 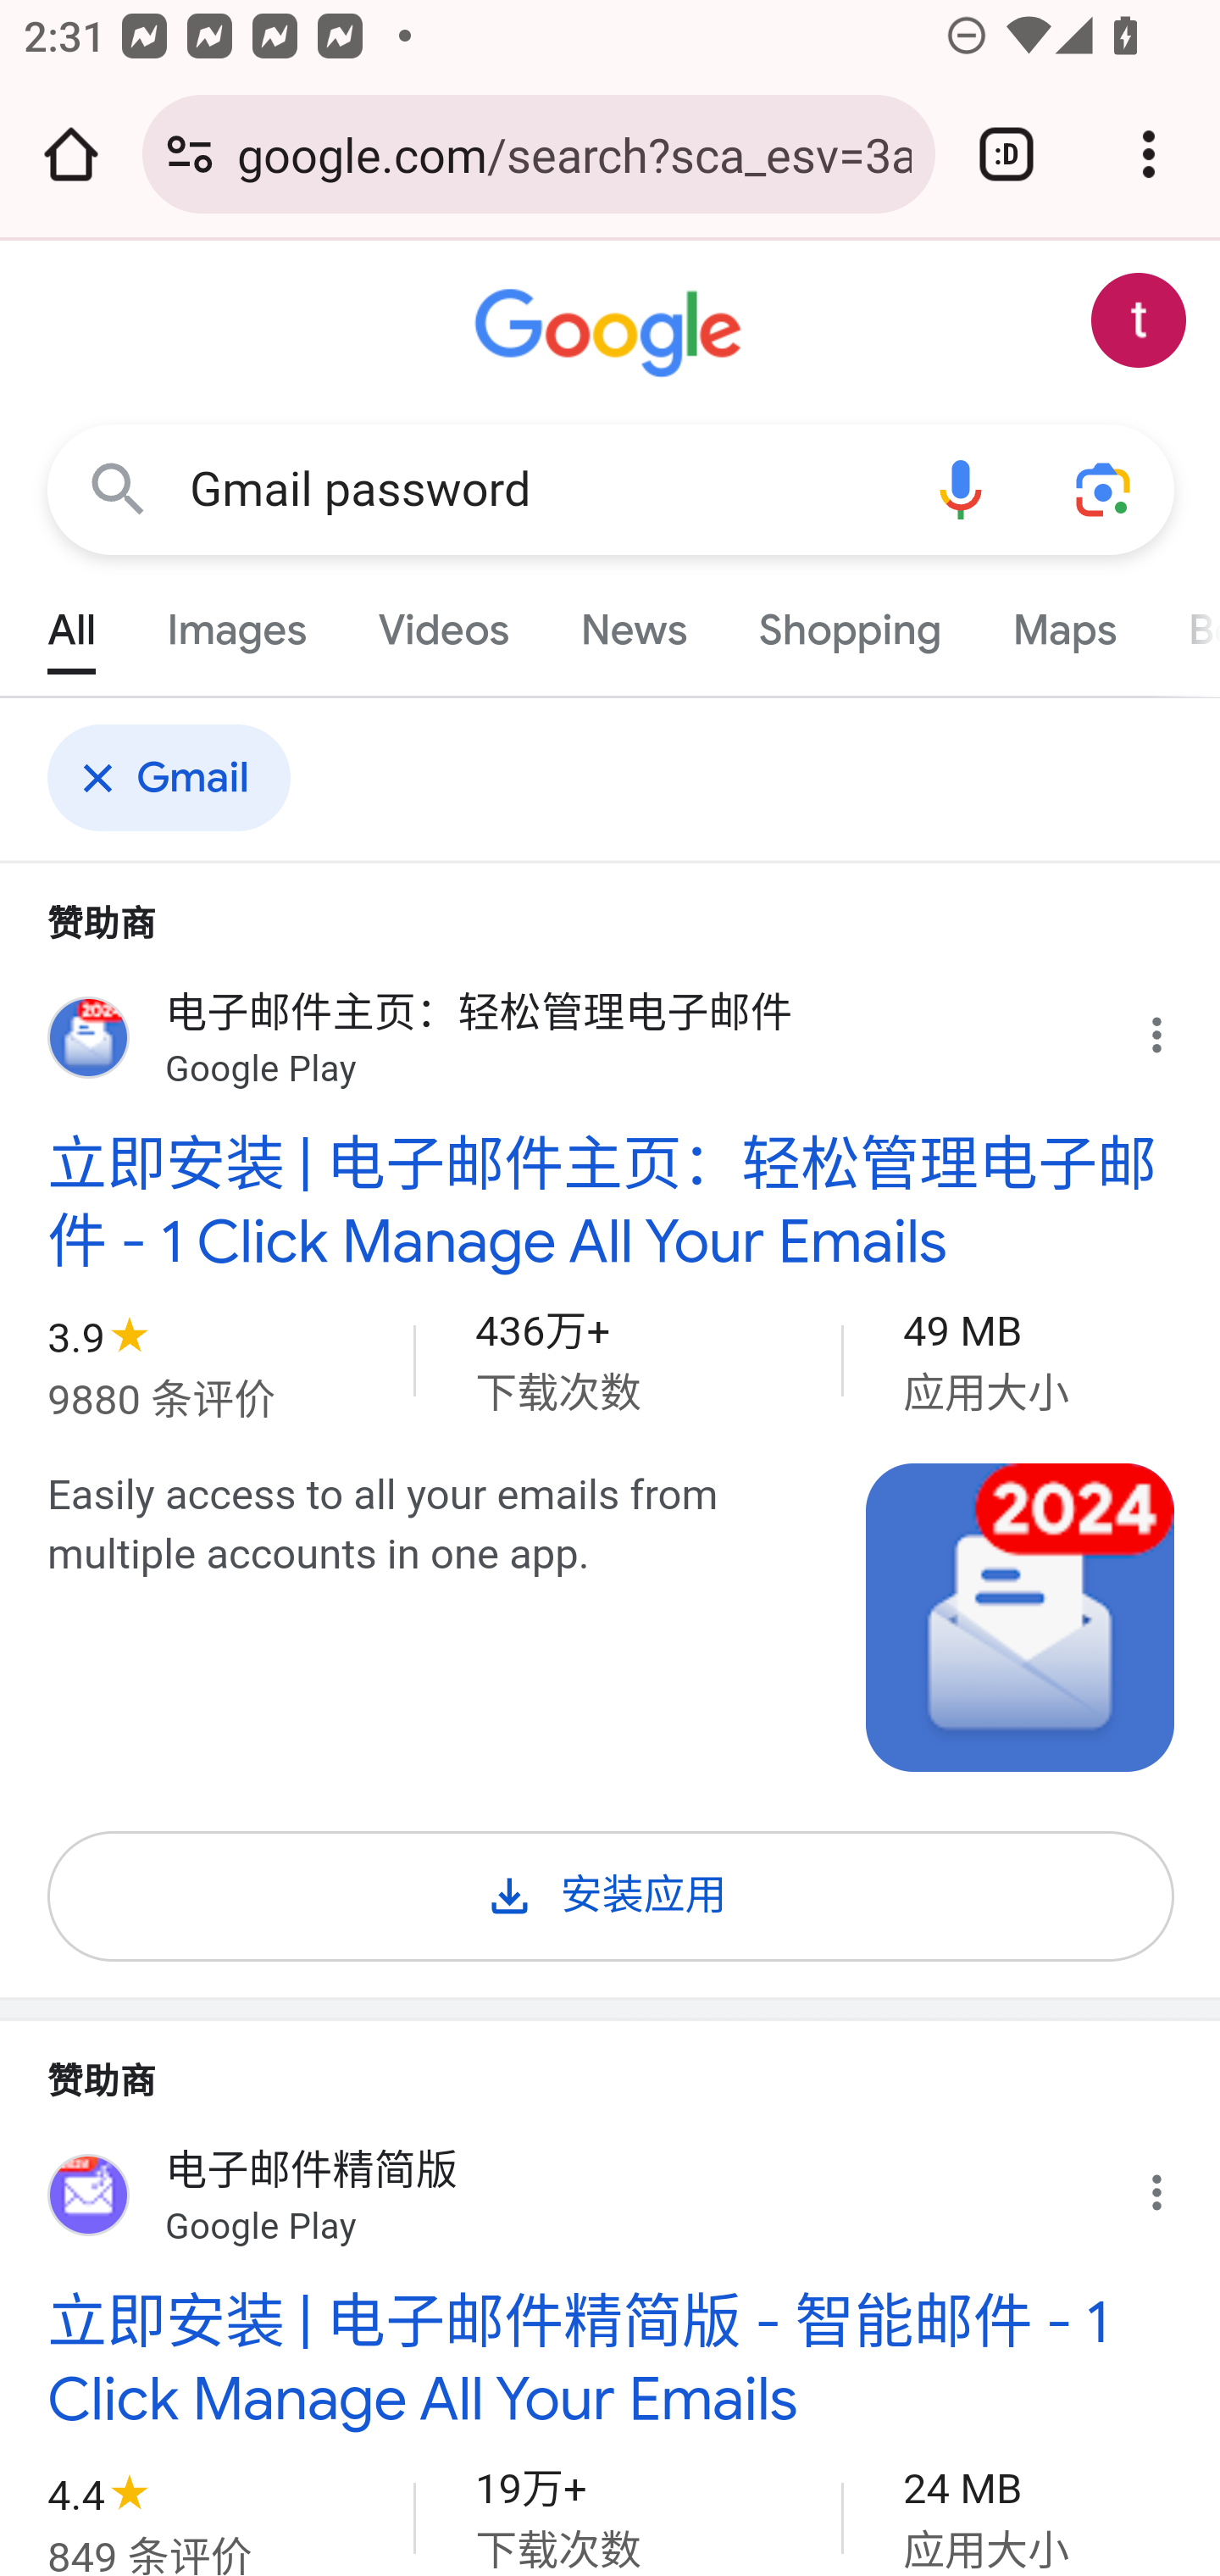 I want to click on Gmail password, so click(x=539, y=490).